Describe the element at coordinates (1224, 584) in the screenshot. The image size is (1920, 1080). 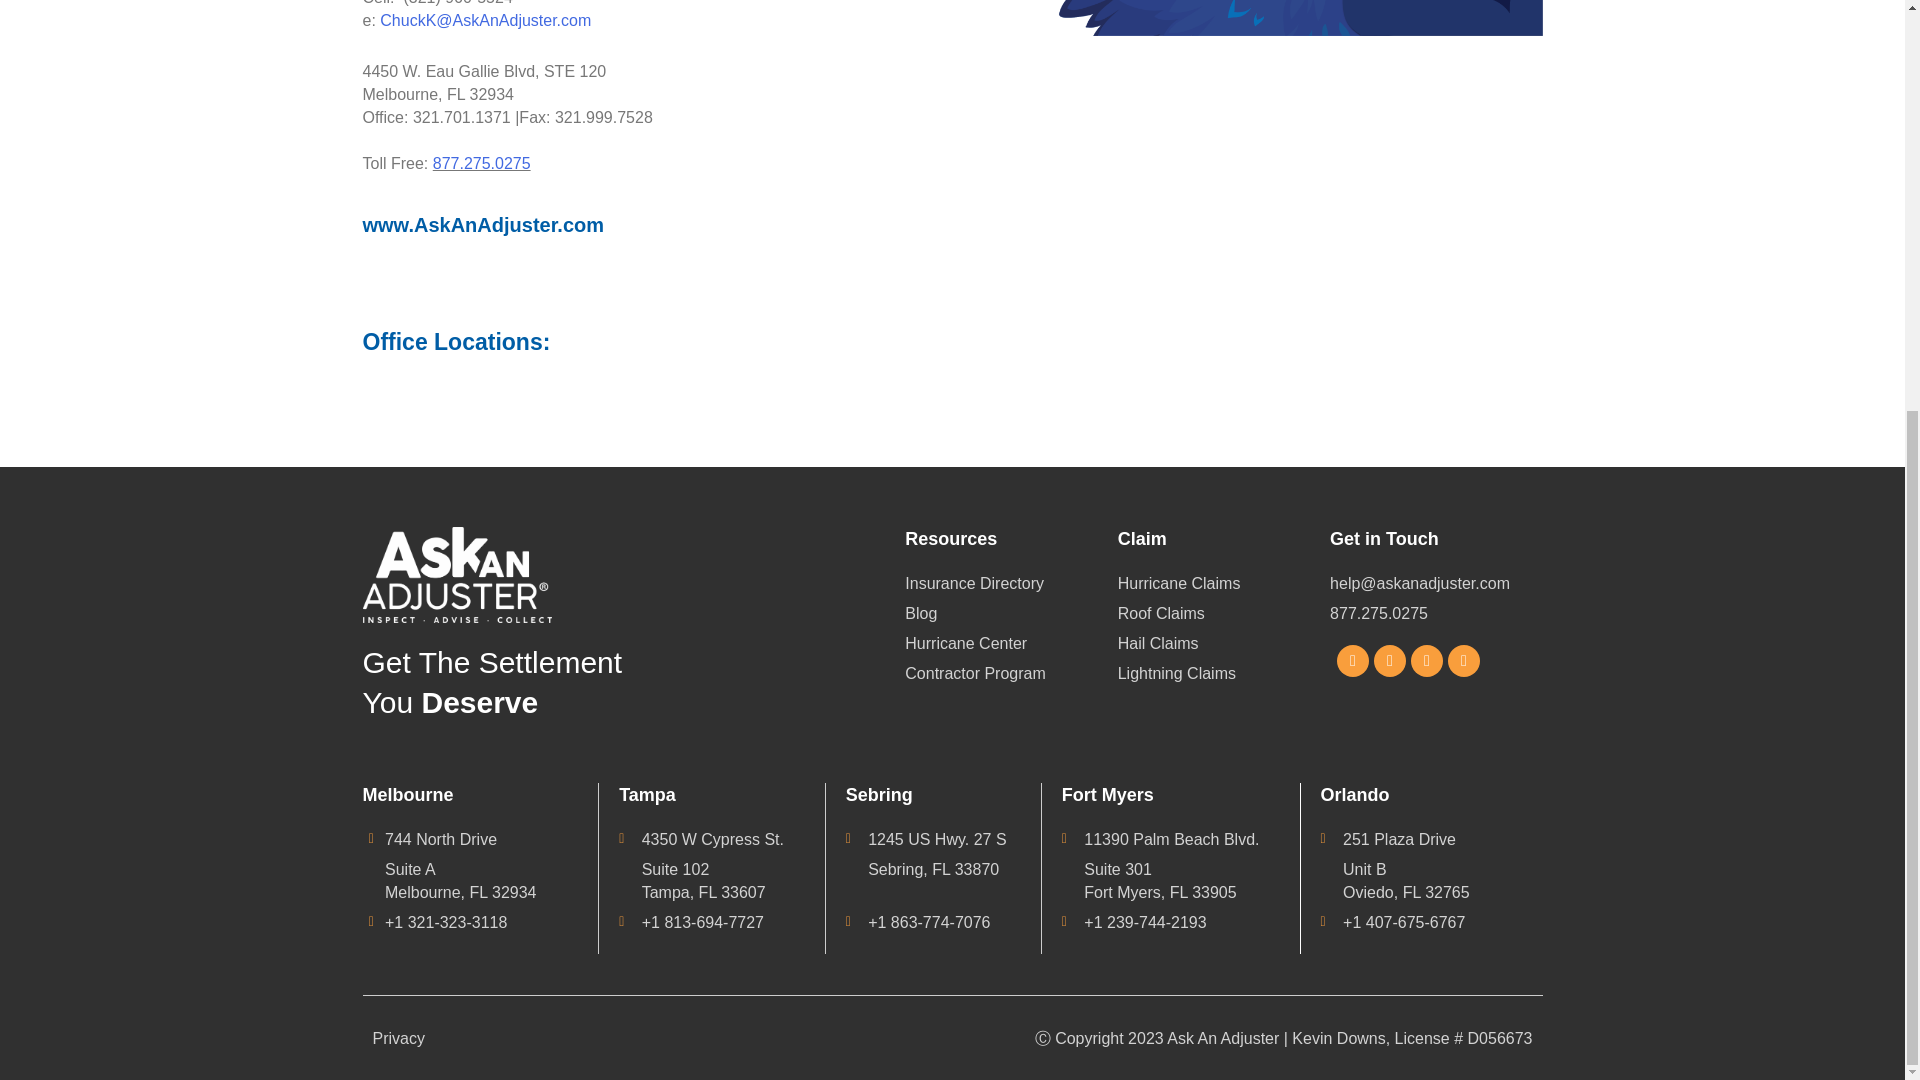
I see `Hurricane Claims` at that location.